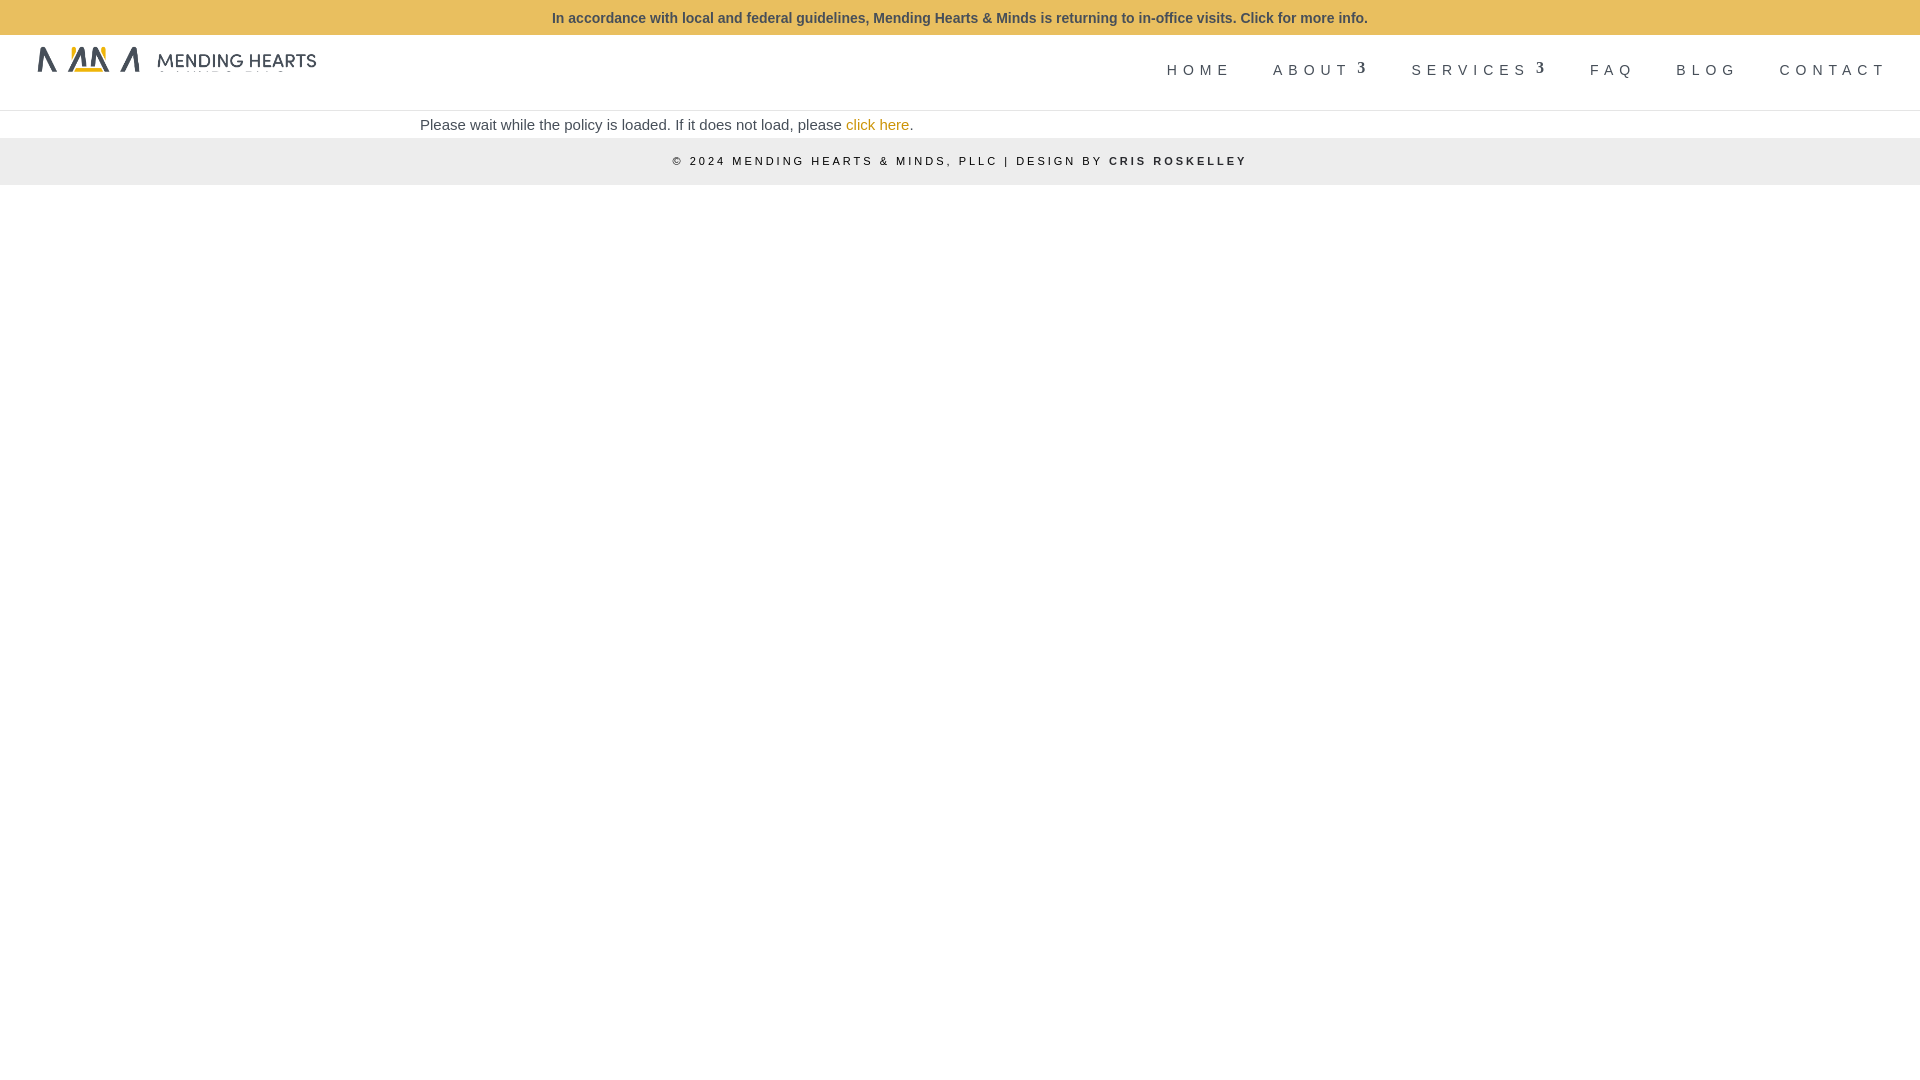 The width and height of the screenshot is (1920, 1080). I want to click on ABOUT, so click(1321, 86).